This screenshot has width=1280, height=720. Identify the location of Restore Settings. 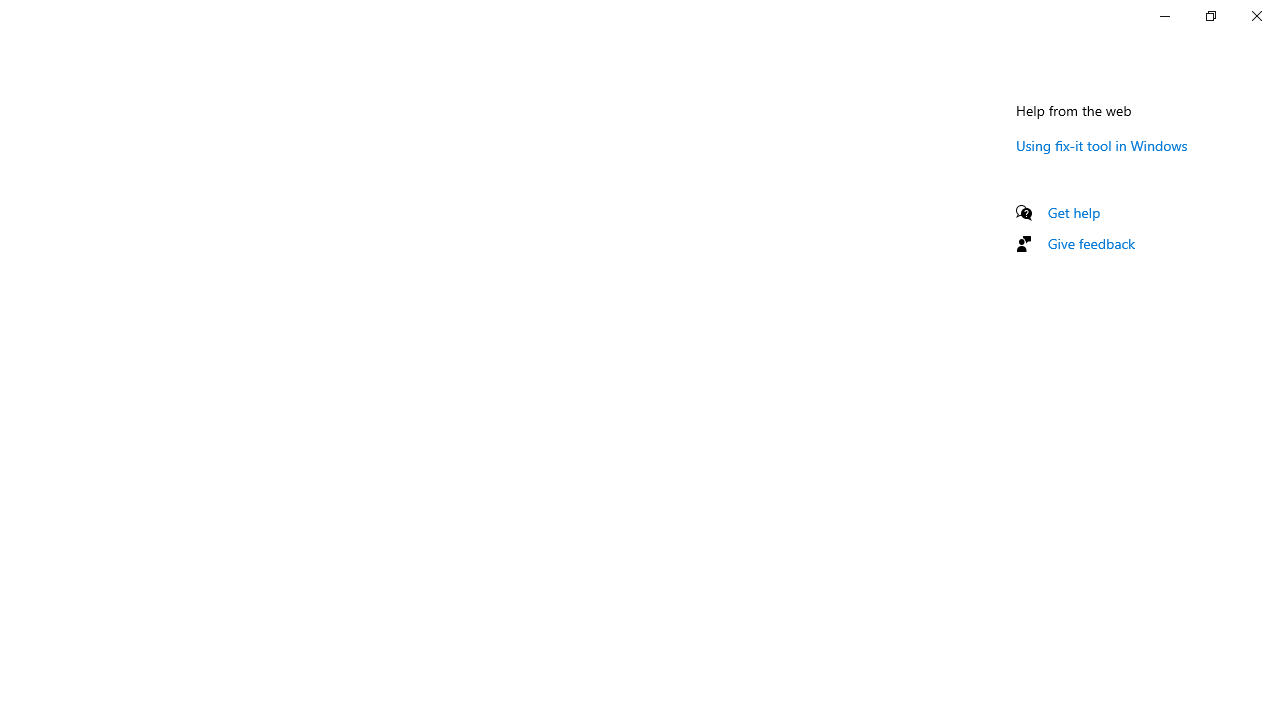
(1210, 16).